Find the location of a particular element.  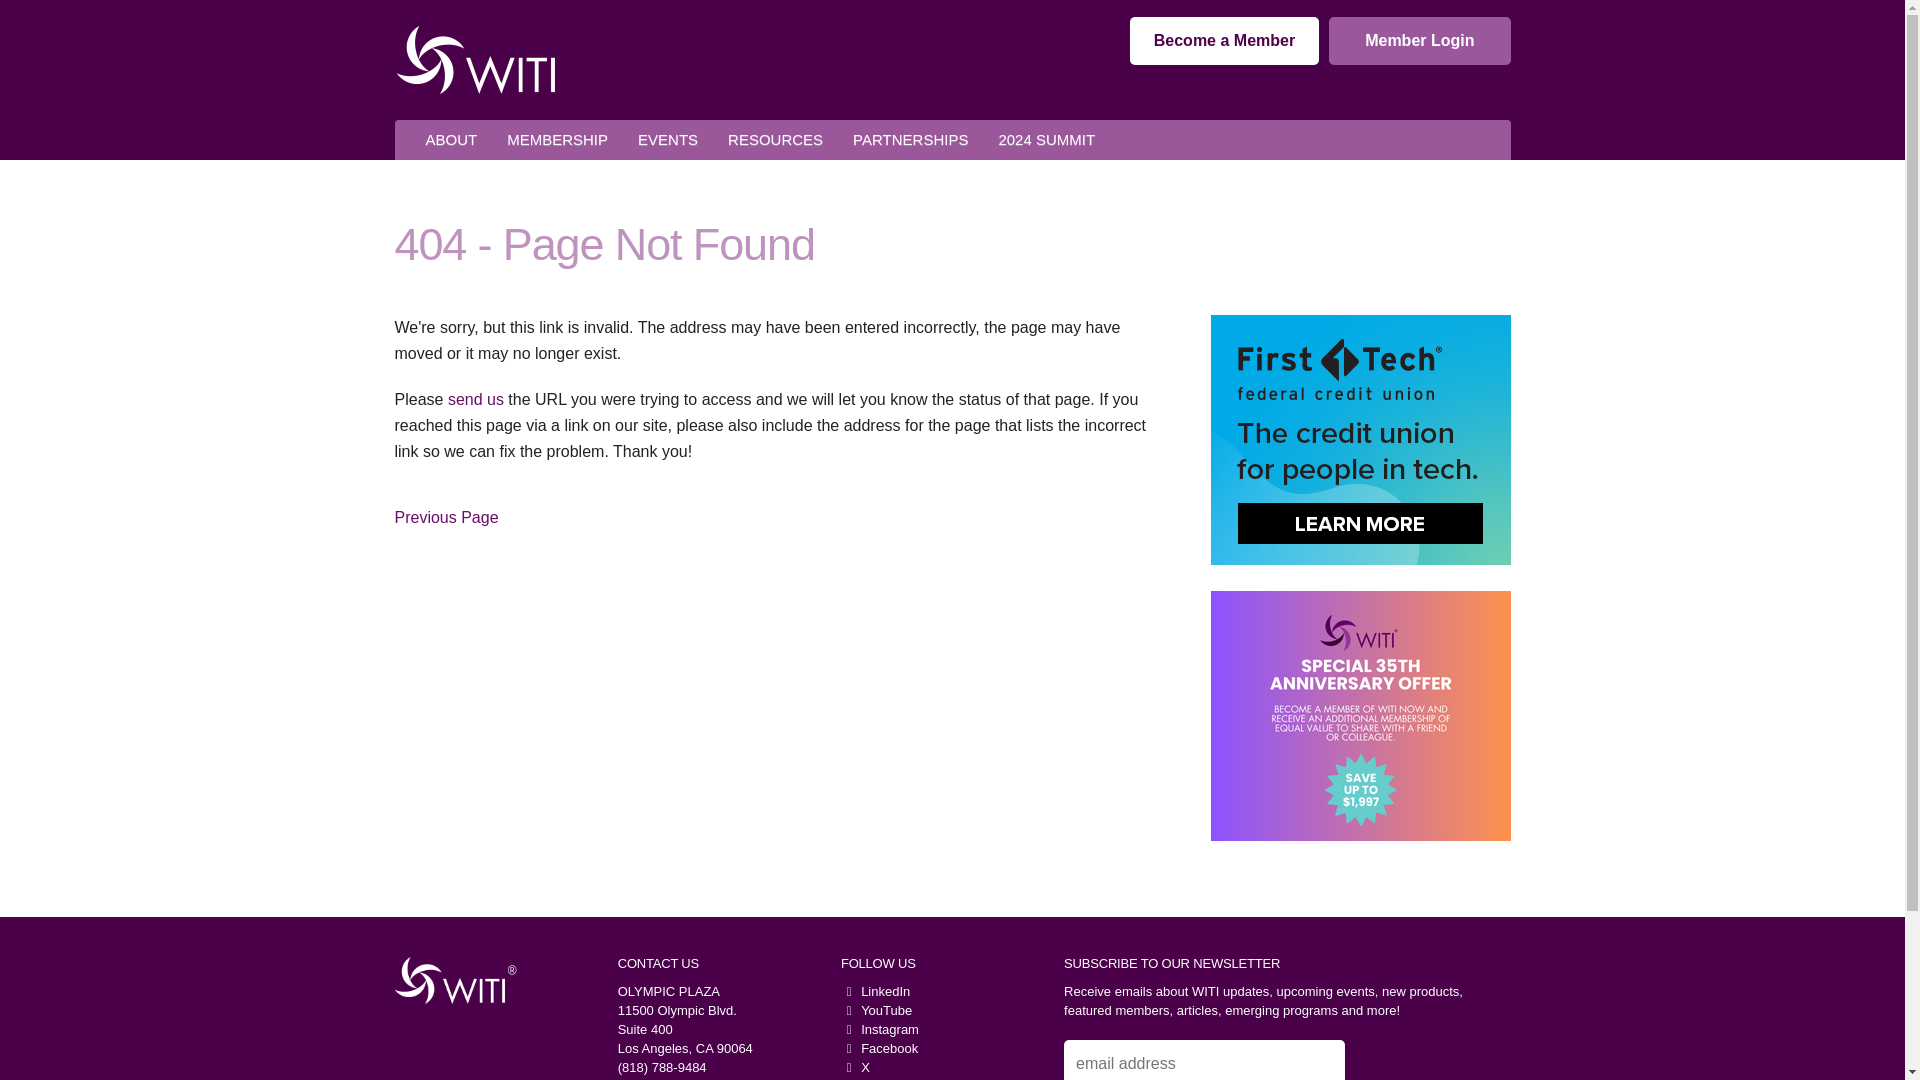

LinkedIn is located at coordinates (875, 991).